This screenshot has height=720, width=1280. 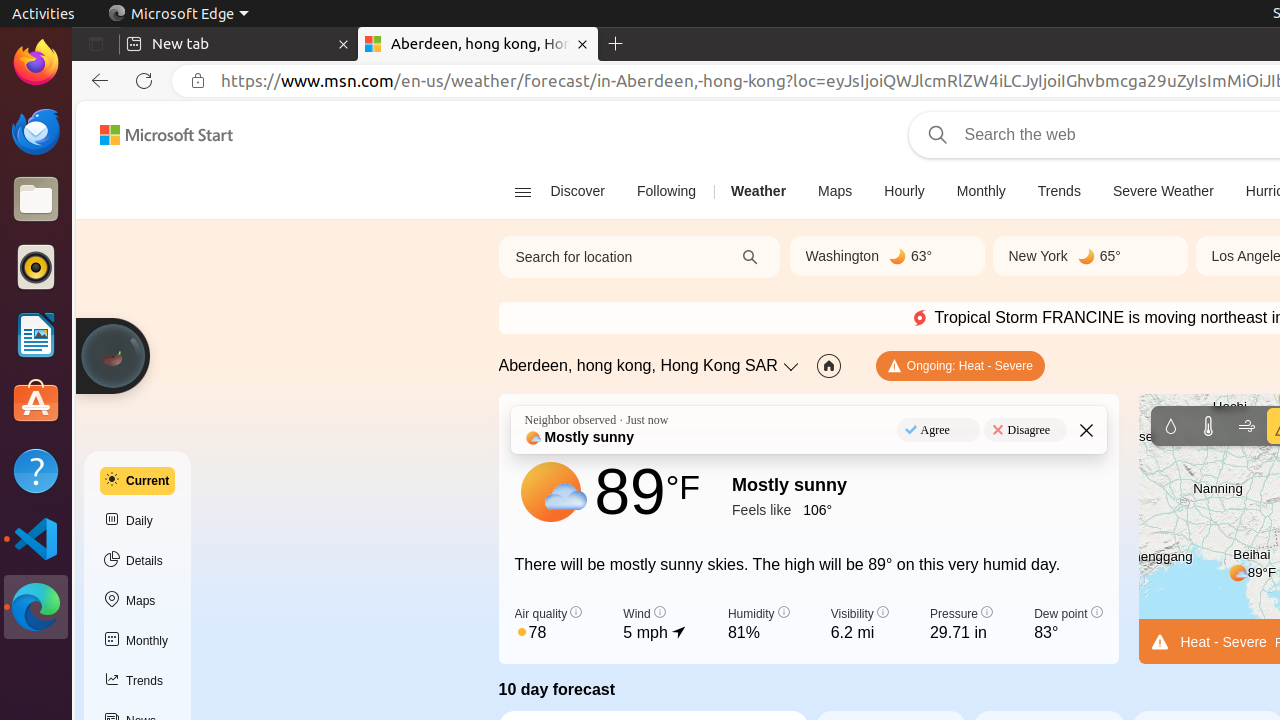 What do you see at coordinates (938, 430) in the screenshot?
I see `Agree` at bounding box center [938, 430].